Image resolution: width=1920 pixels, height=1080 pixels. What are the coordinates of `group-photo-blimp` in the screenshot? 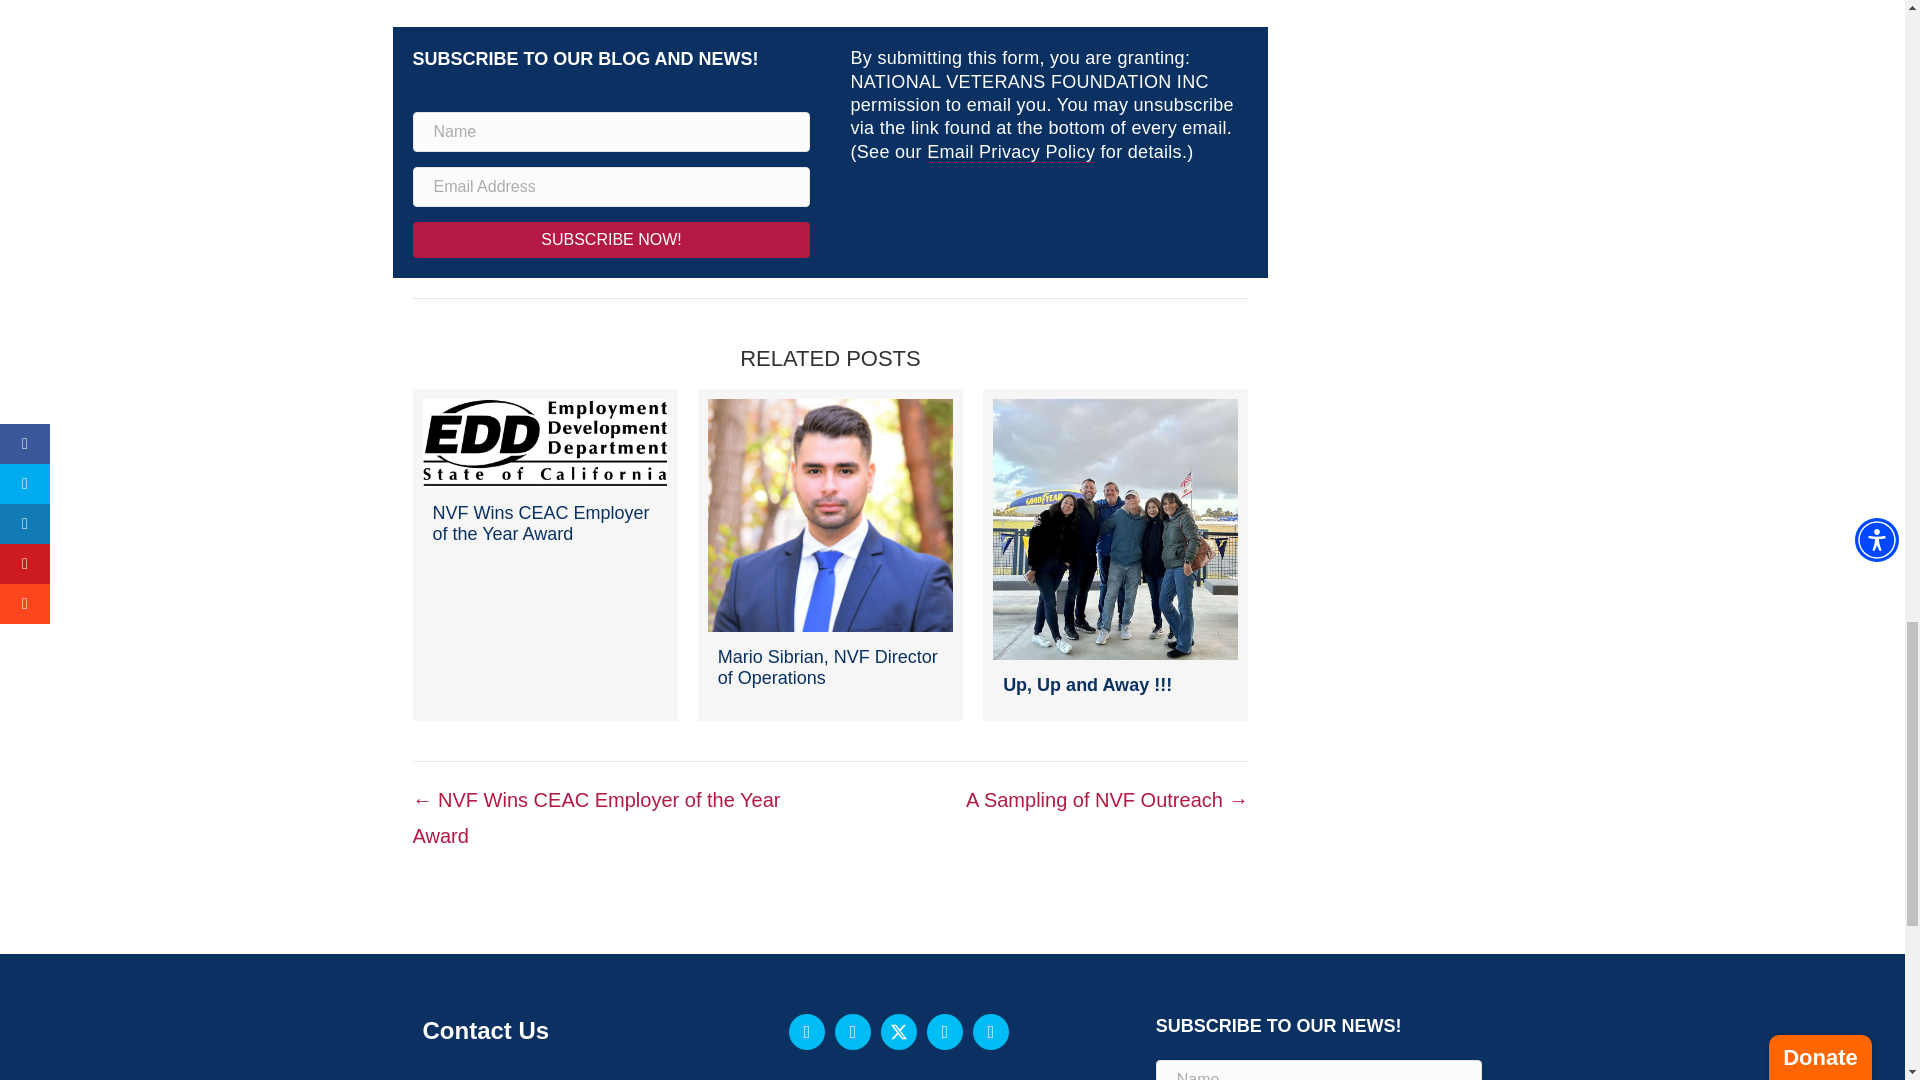 It's located at (1115, 528).